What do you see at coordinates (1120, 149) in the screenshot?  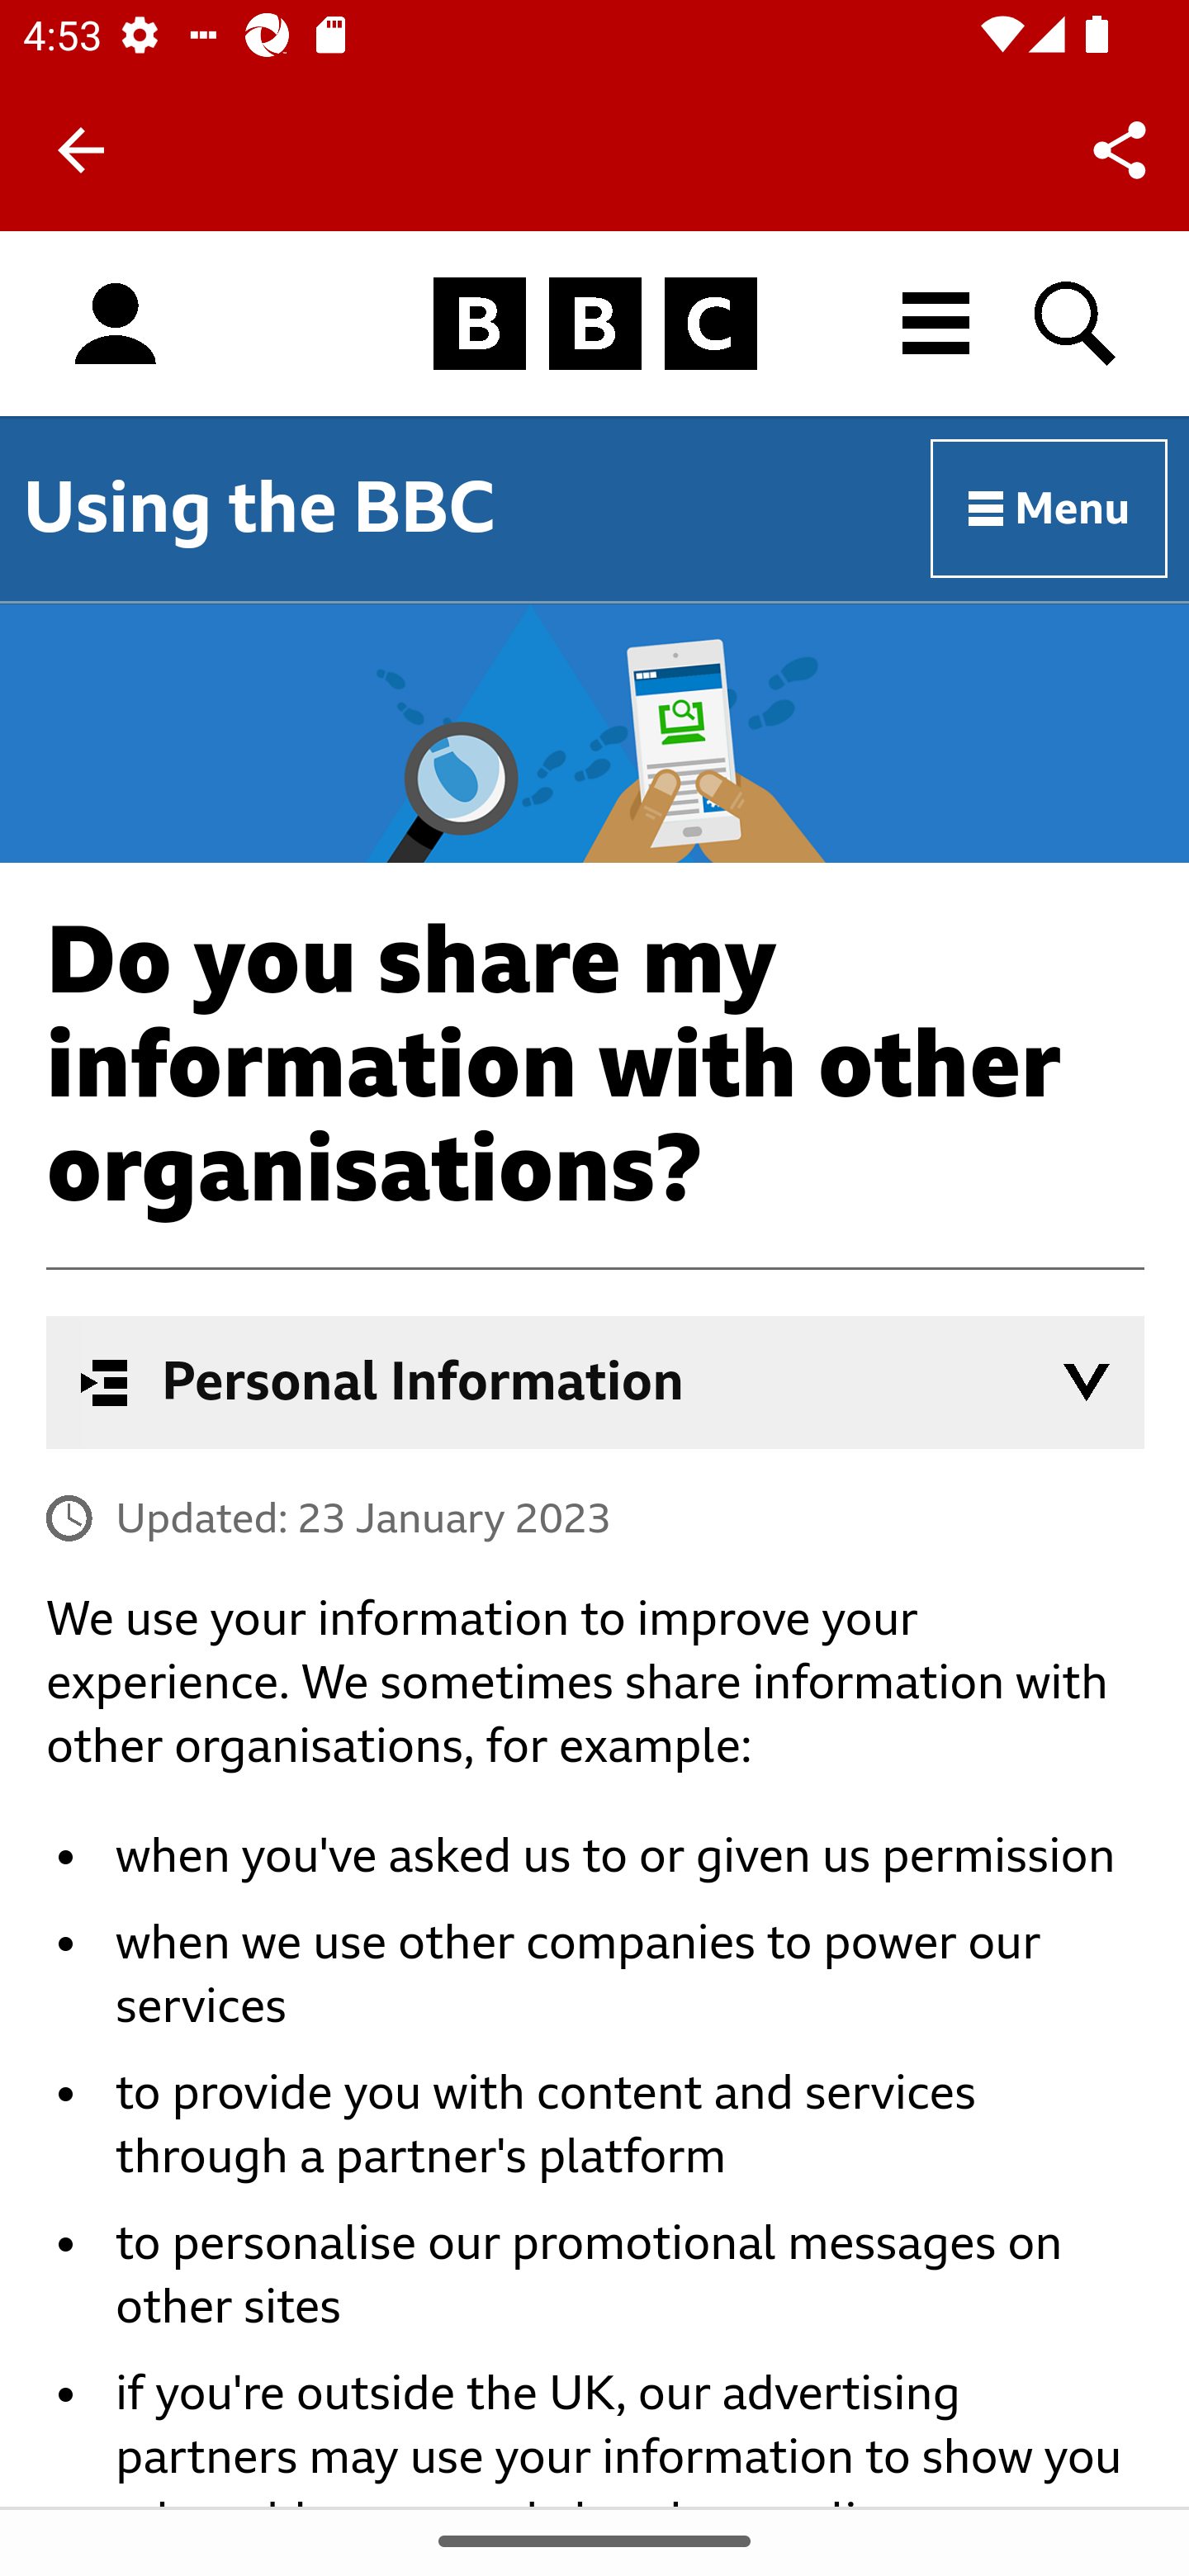 I see `Share` at bounding box center [1120, 149].